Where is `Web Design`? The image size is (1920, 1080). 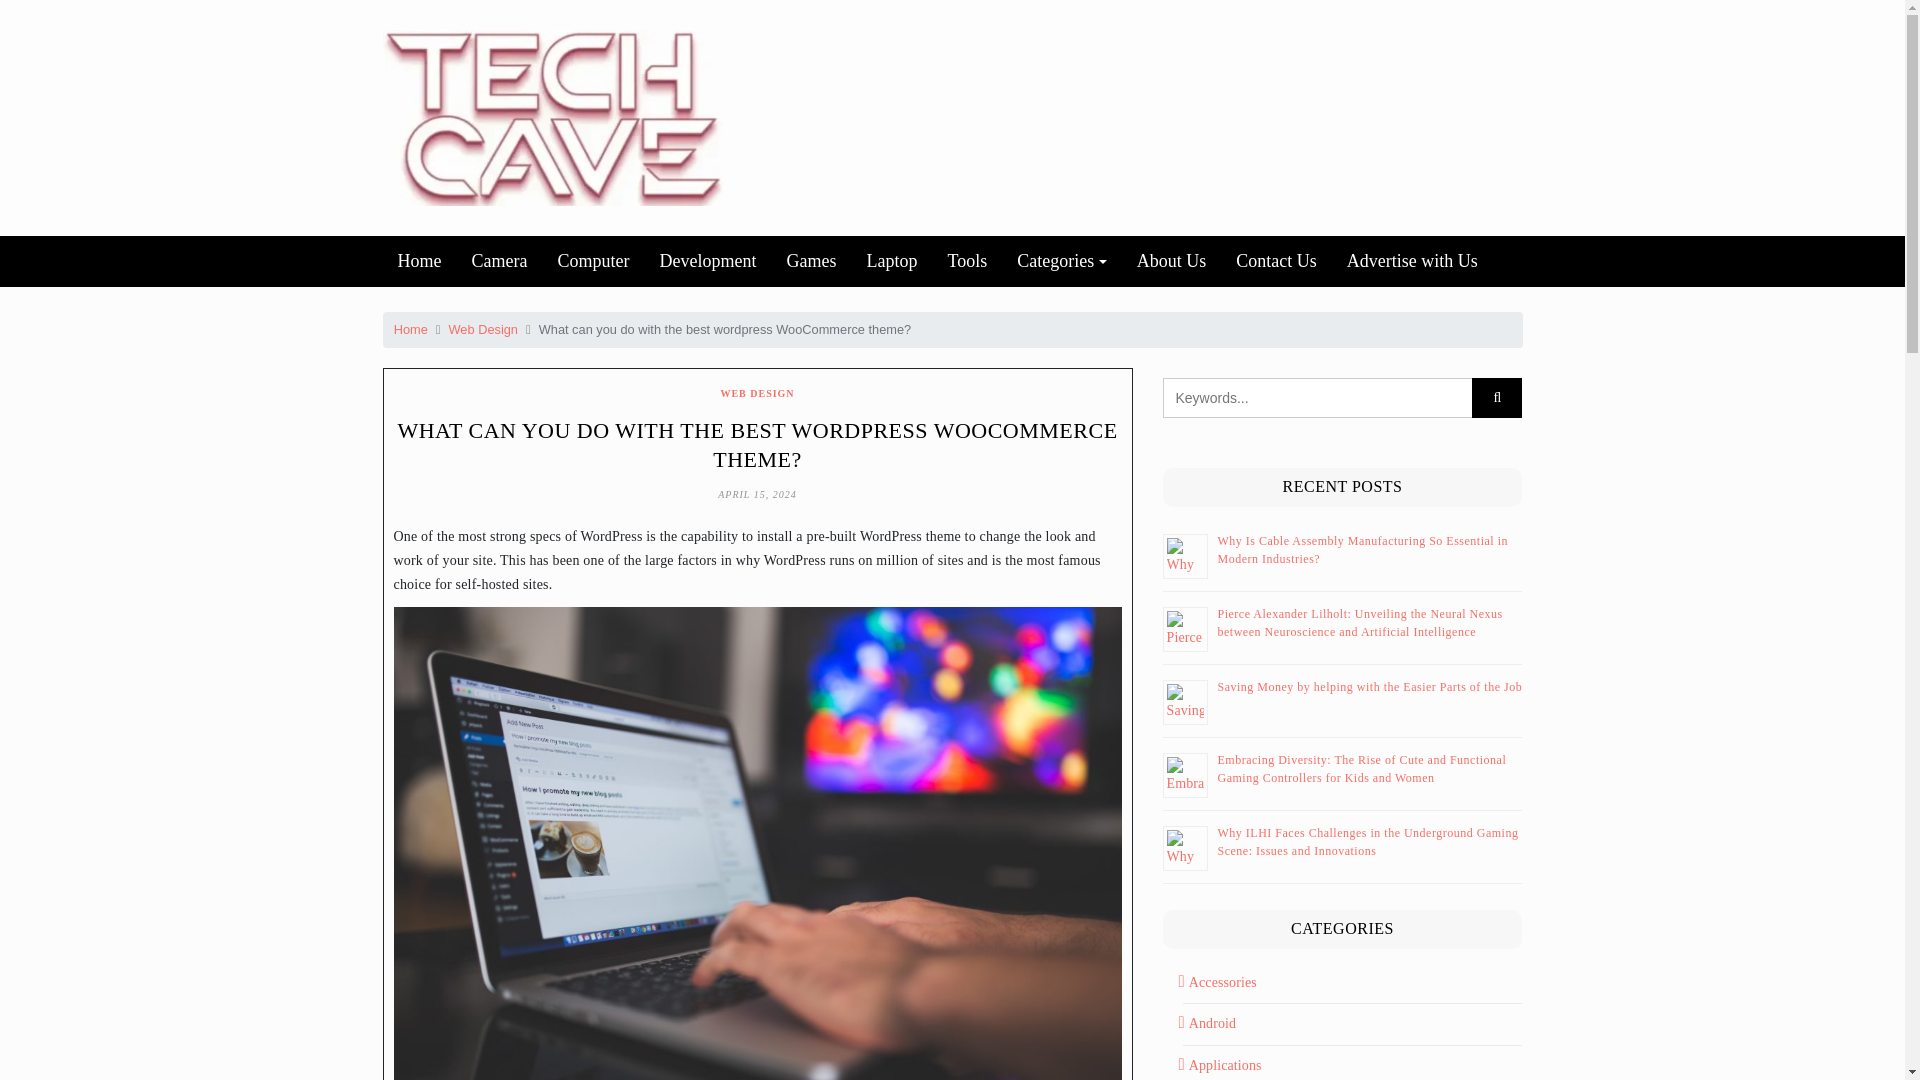
Web Design is located at coordinates (484, 328).